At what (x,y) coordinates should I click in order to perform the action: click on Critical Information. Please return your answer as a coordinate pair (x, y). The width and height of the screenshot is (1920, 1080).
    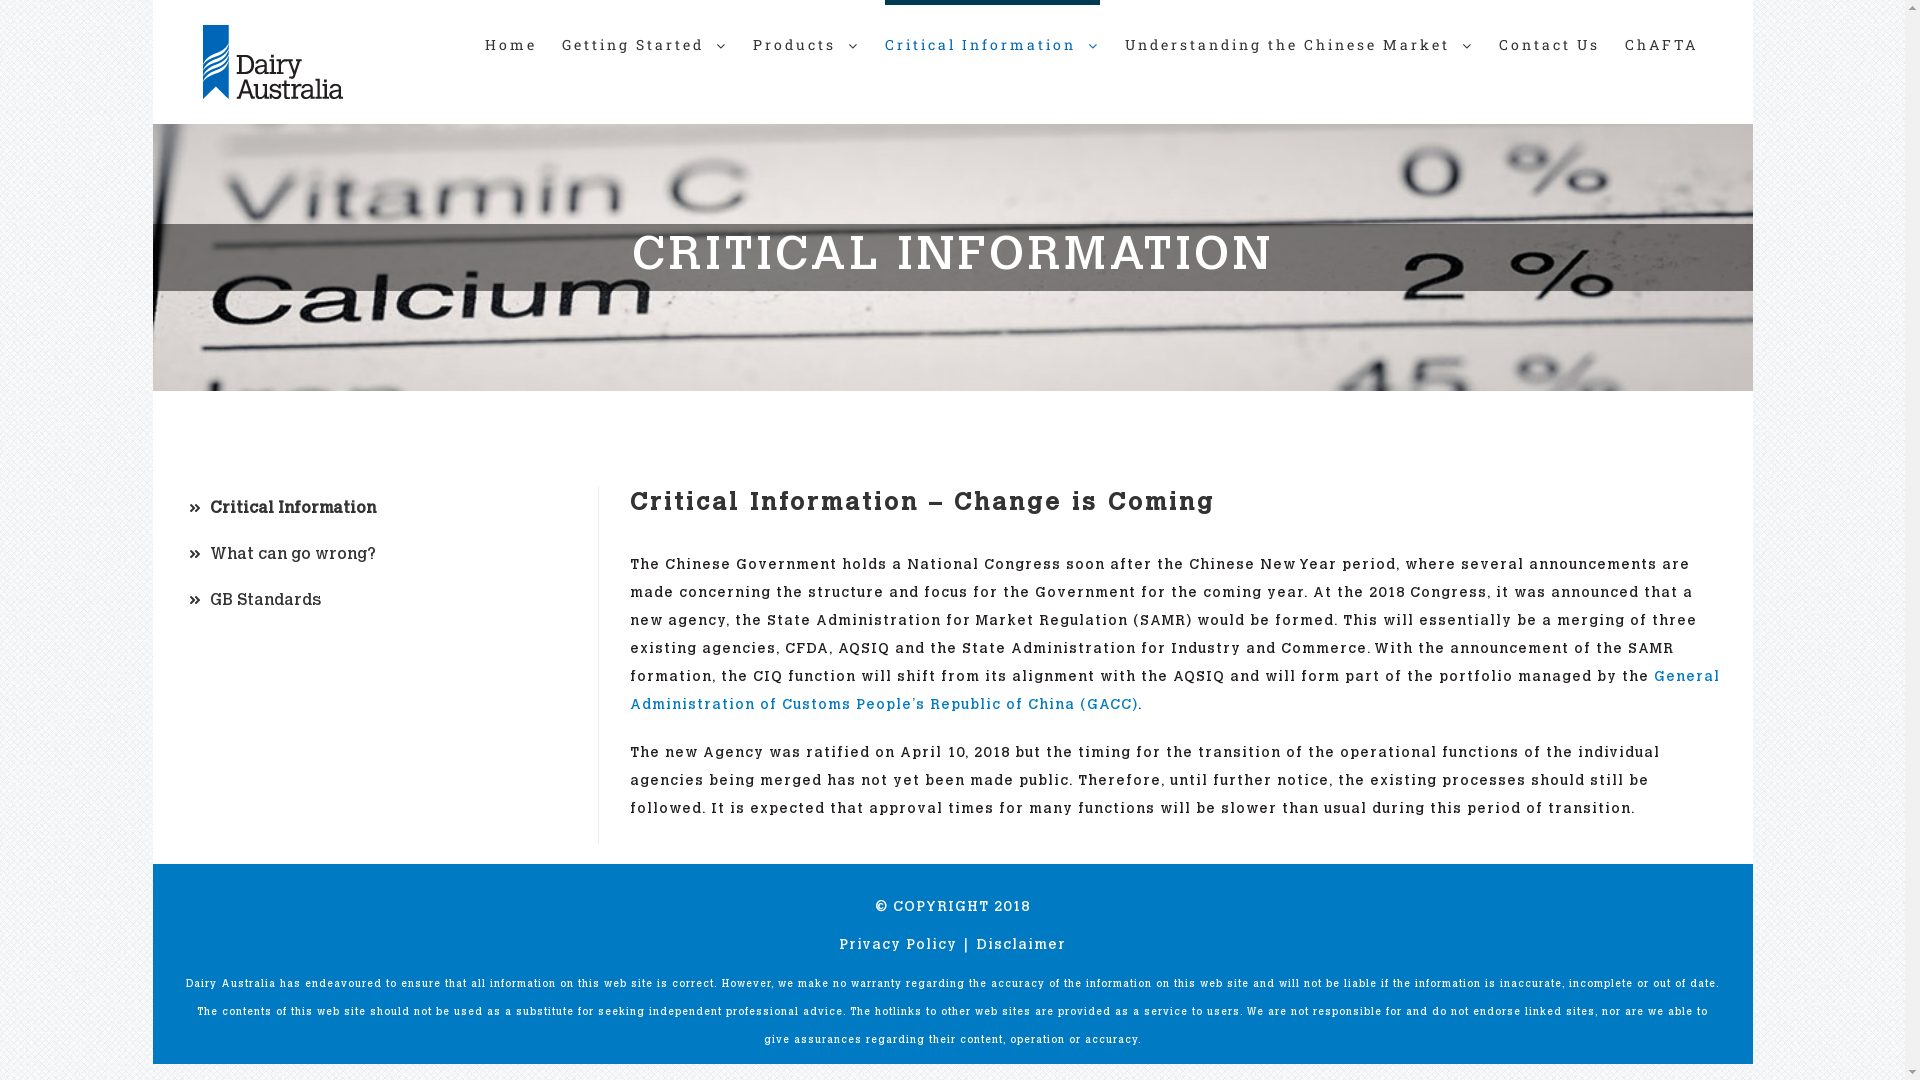
    Looking at the image, I should click on (360, 509).